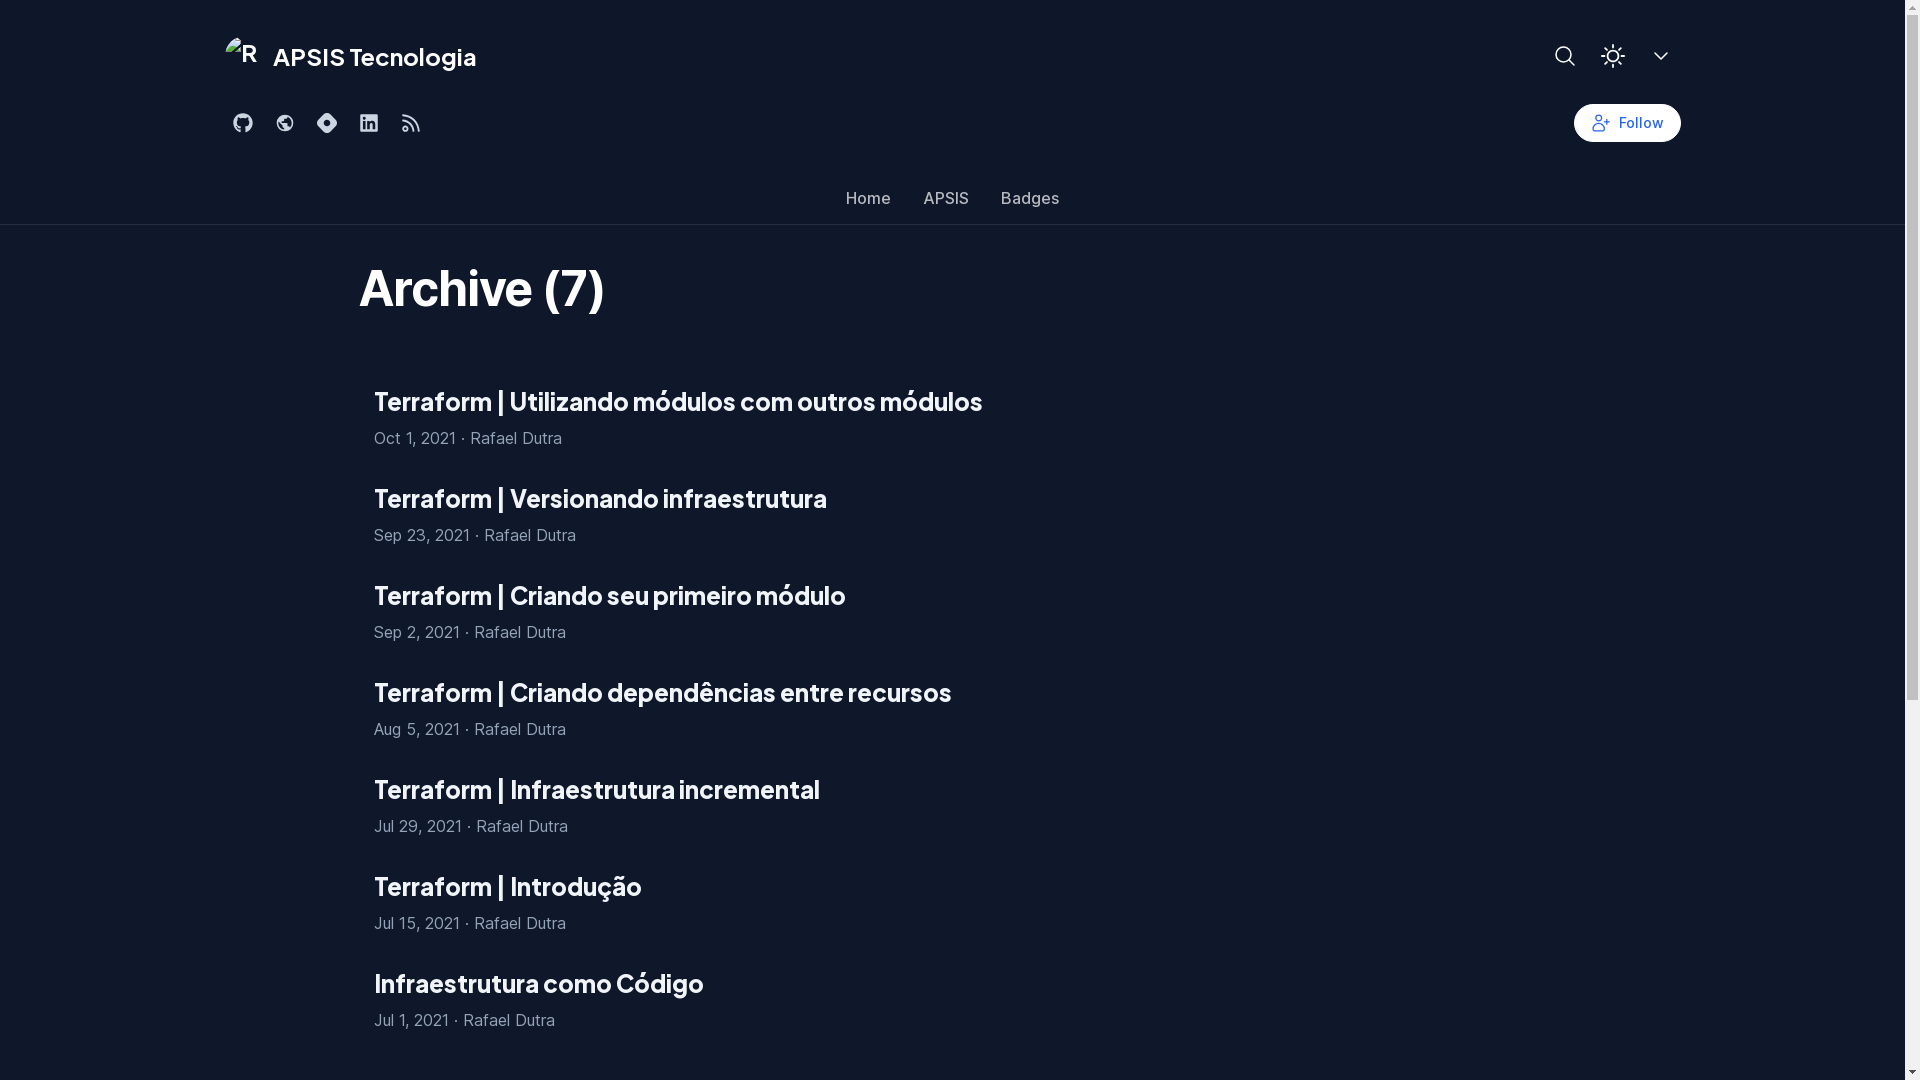 Image resolution: width=1920 pixels, height=1080 pixels. I want to click on APSIS Tecnologia, so click(350, 56).